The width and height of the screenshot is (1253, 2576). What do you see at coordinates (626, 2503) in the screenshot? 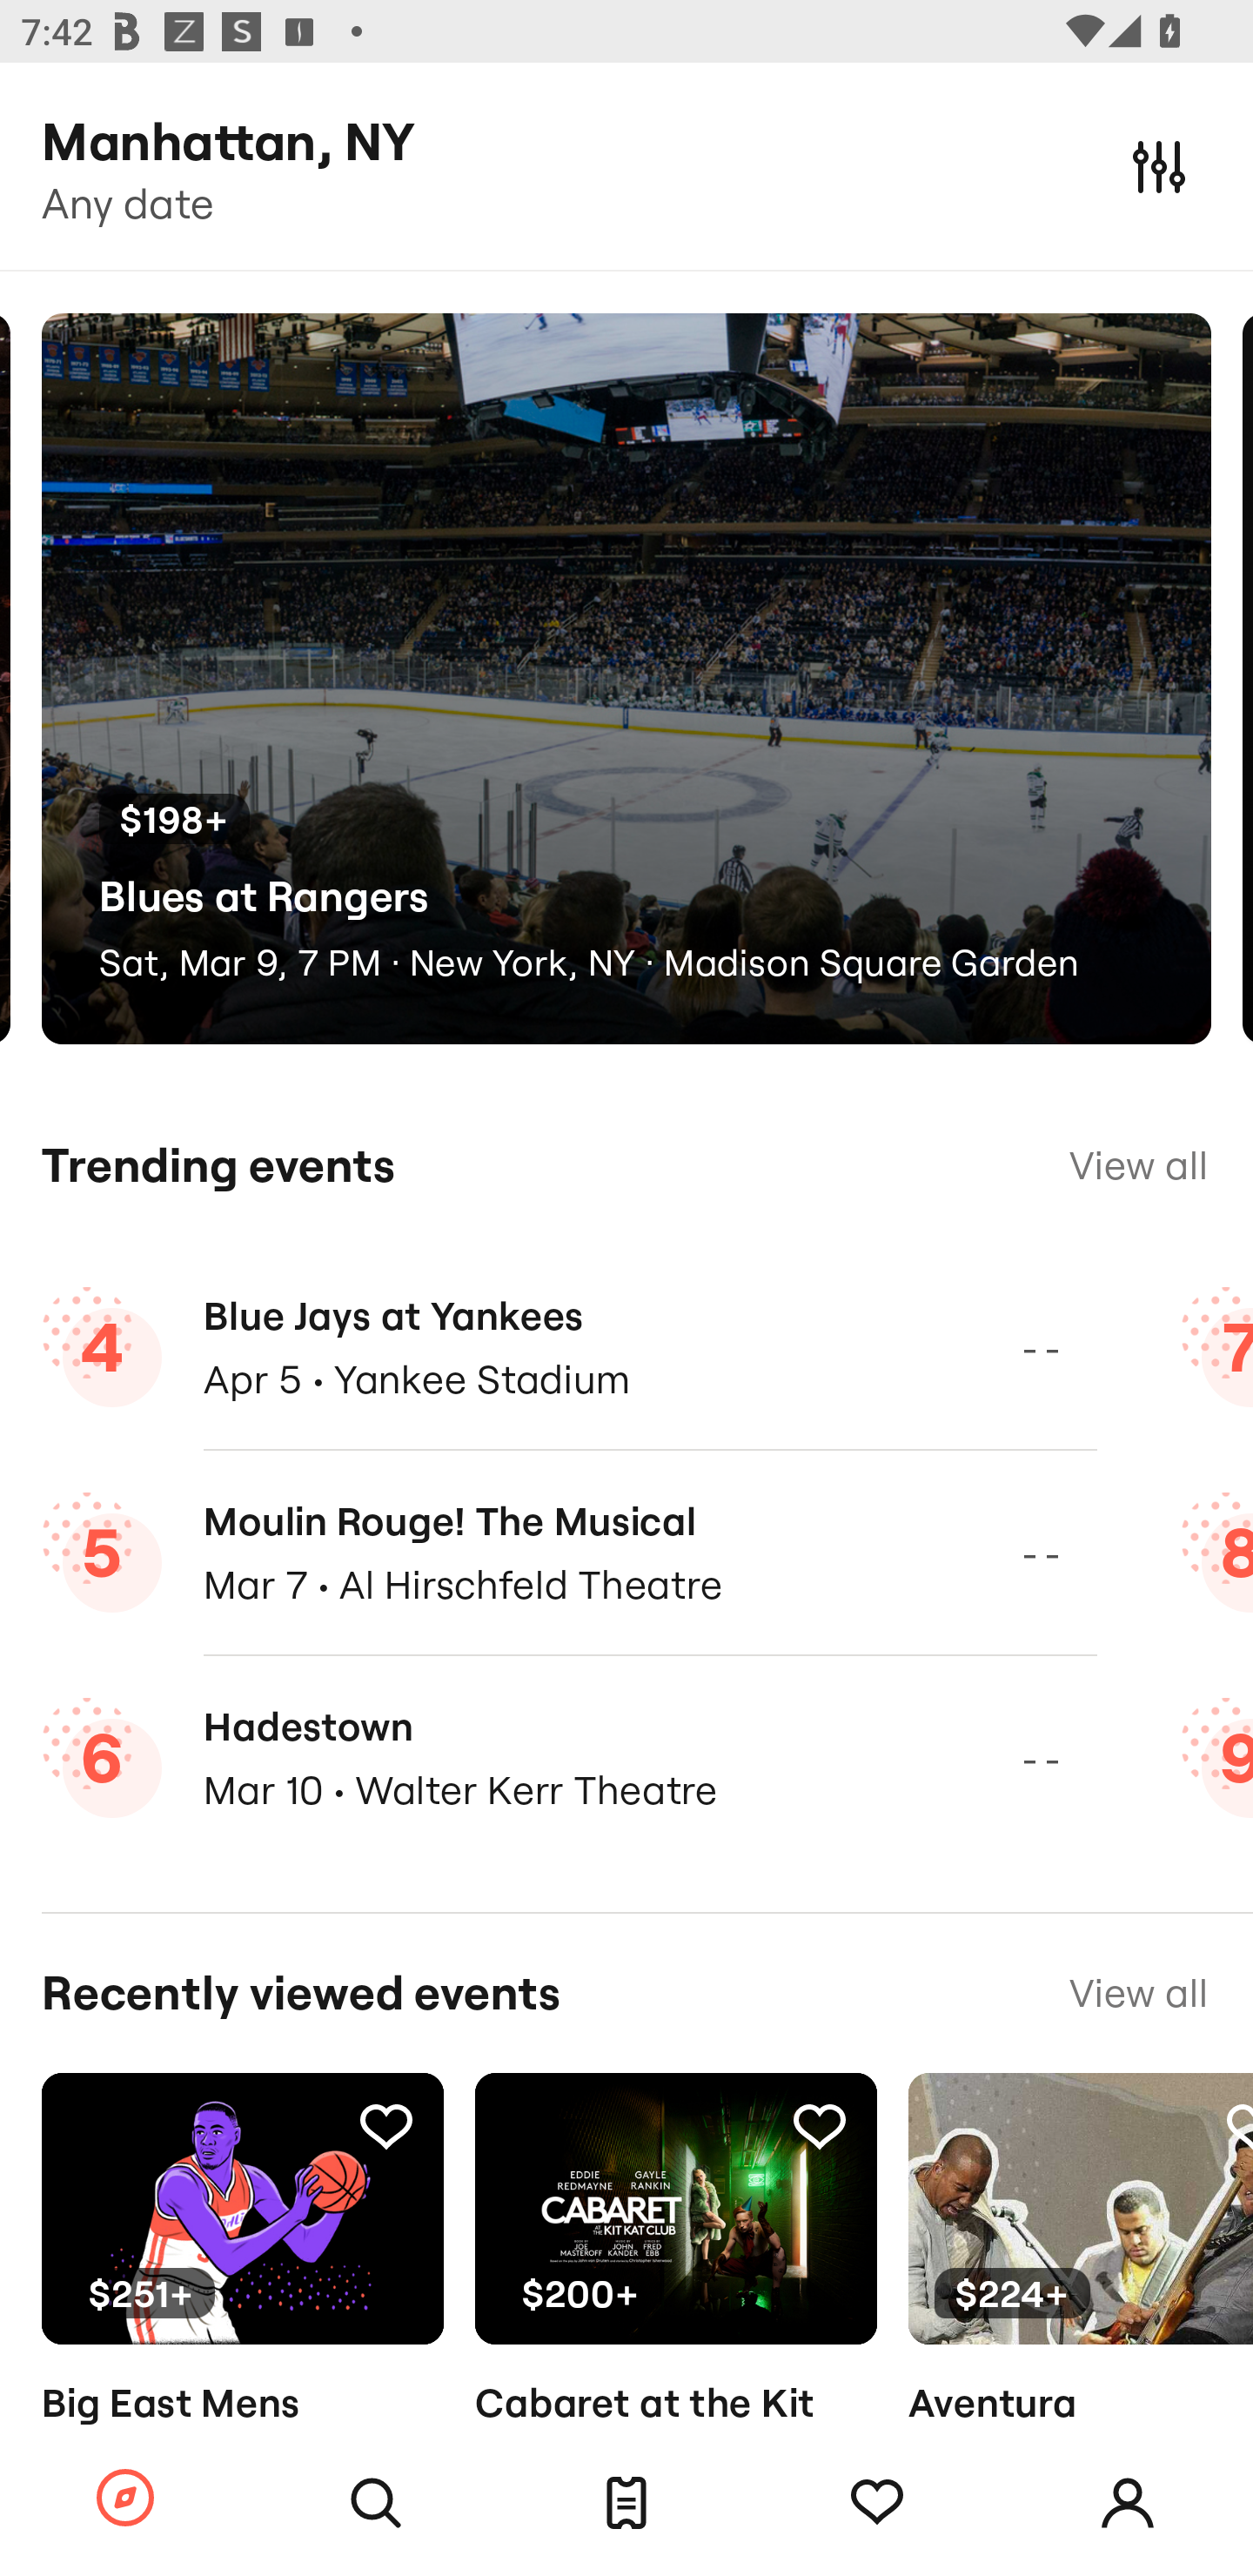
I see `Tickets` at bounding box center [626, 2503].